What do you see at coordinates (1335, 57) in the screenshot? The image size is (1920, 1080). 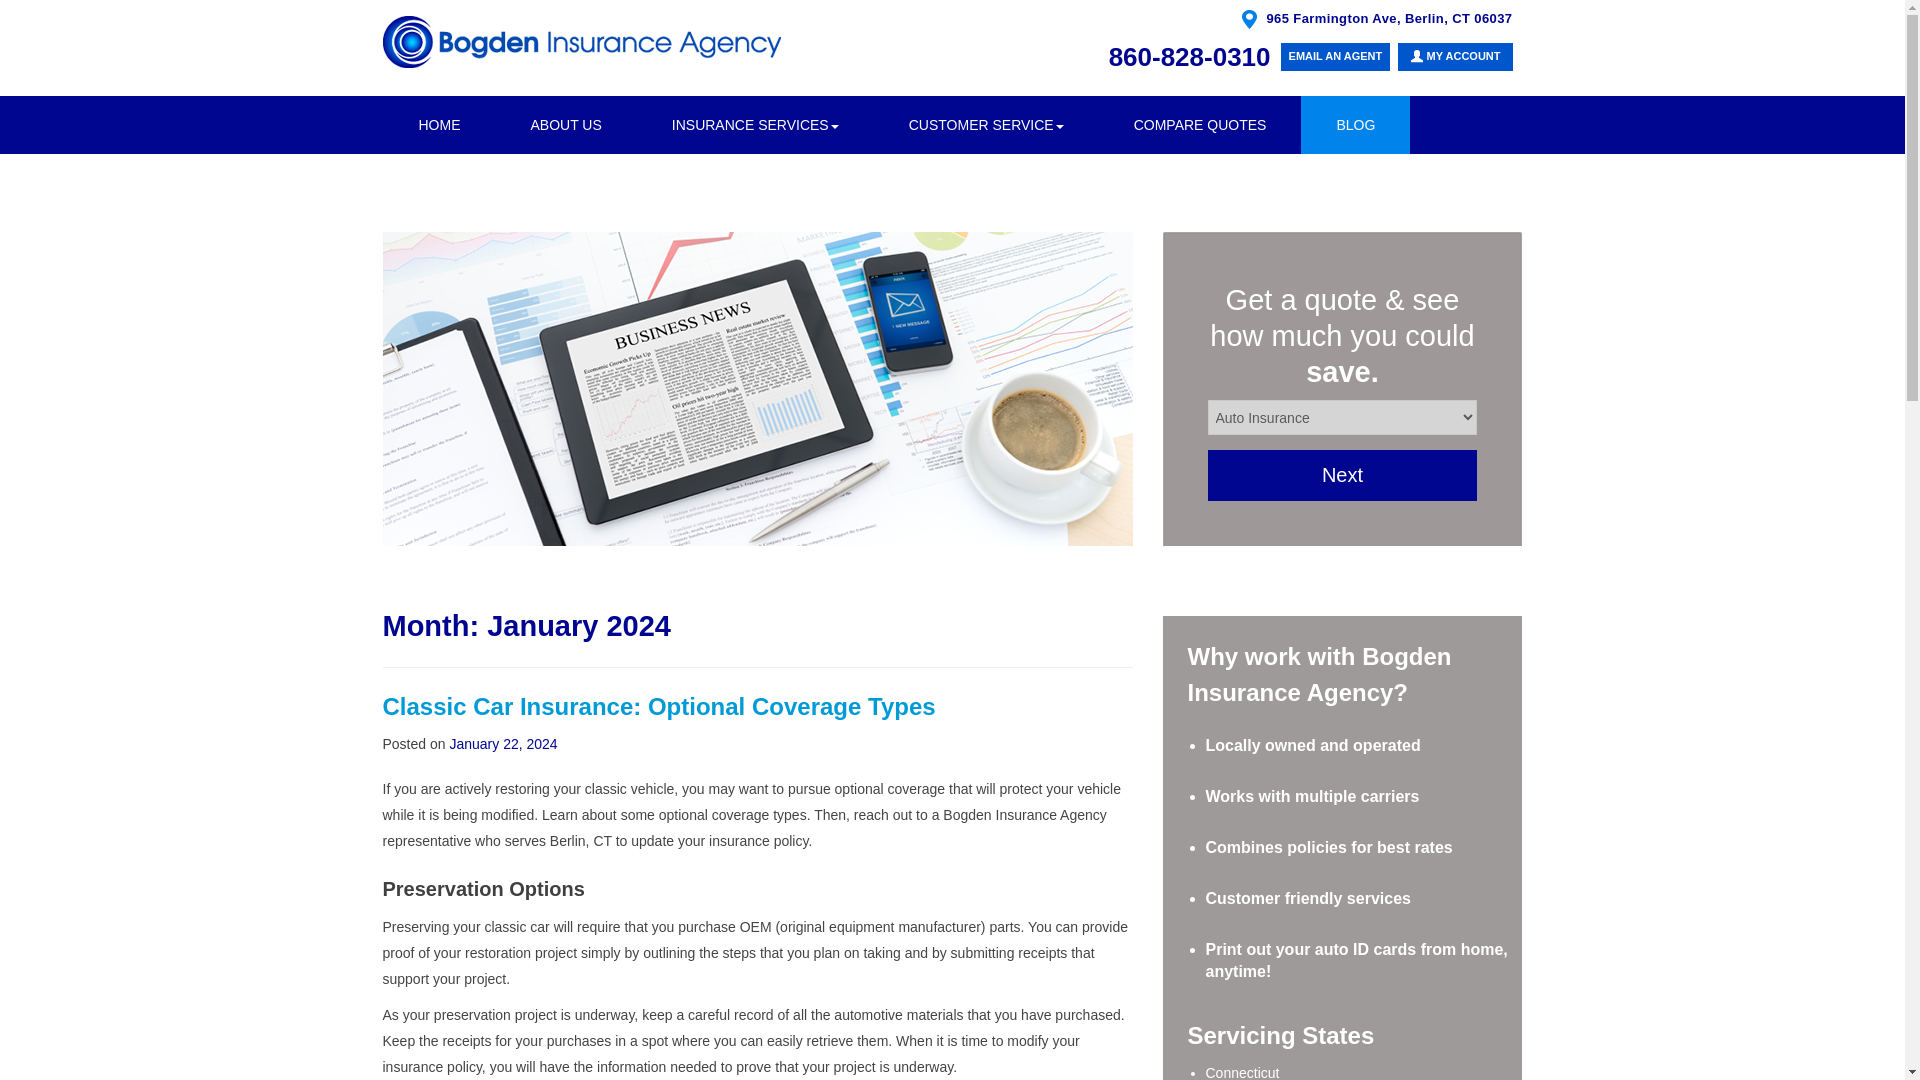 I see `EMAIL AN AGENT` at bounding box center [1335, 57].